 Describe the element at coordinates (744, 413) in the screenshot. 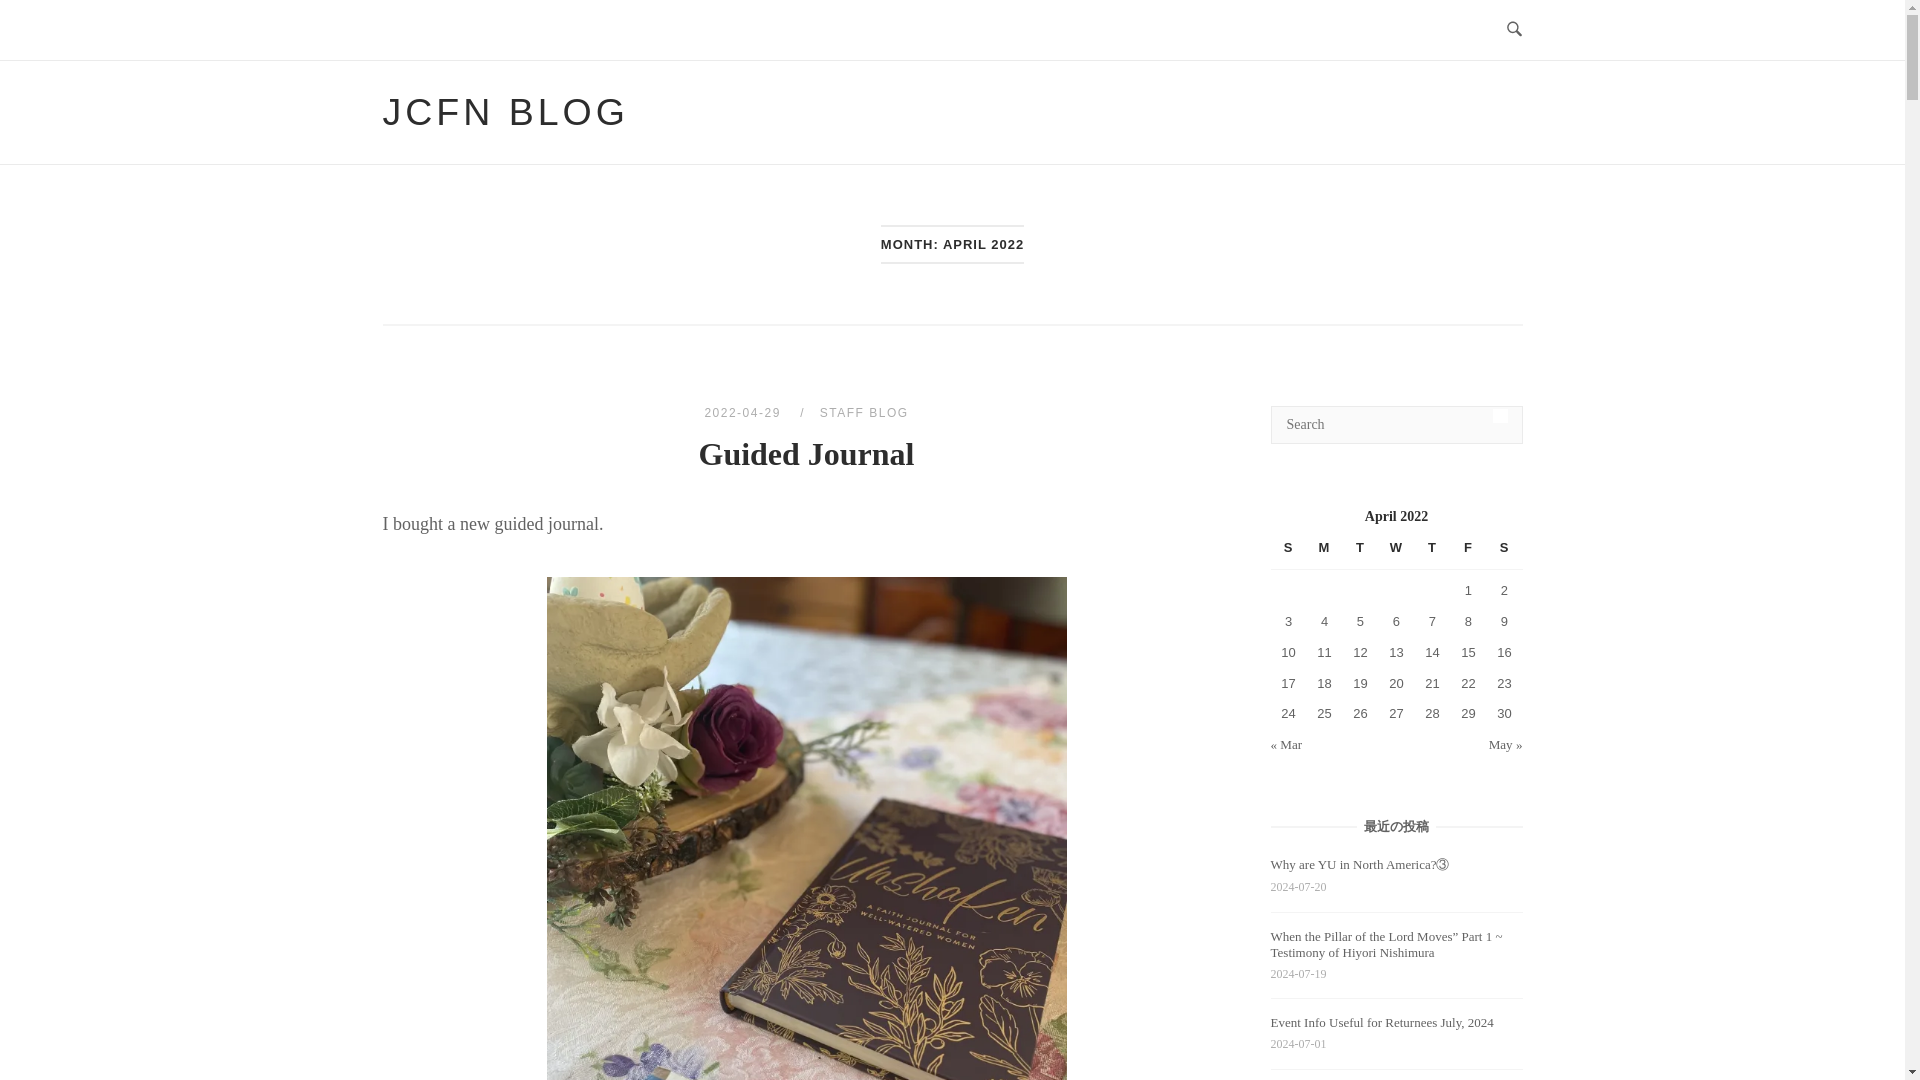

I see `2022-04-29` at that location.